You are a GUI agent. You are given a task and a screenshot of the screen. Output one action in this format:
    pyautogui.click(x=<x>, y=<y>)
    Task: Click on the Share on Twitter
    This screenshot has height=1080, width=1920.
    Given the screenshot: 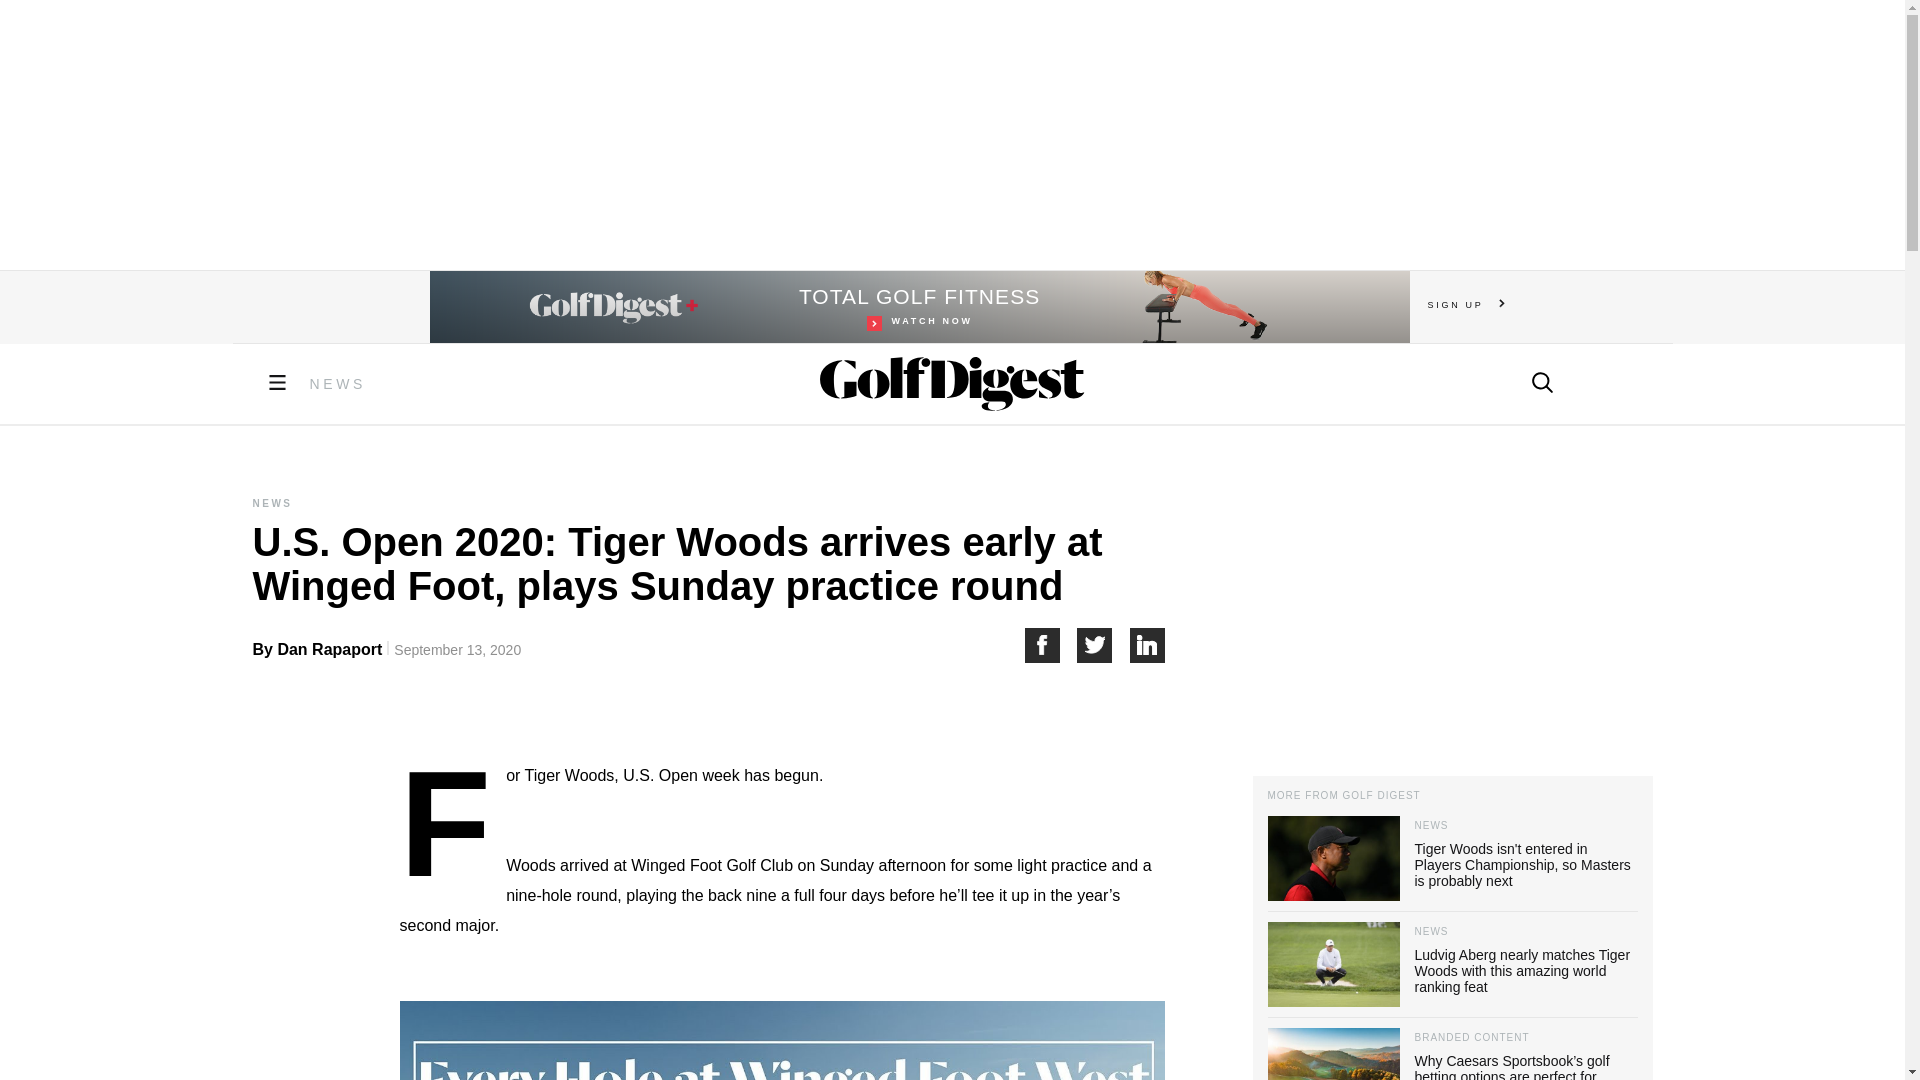 What is the action you would take?
    pyautogui.click(x=1104, y=645)
    